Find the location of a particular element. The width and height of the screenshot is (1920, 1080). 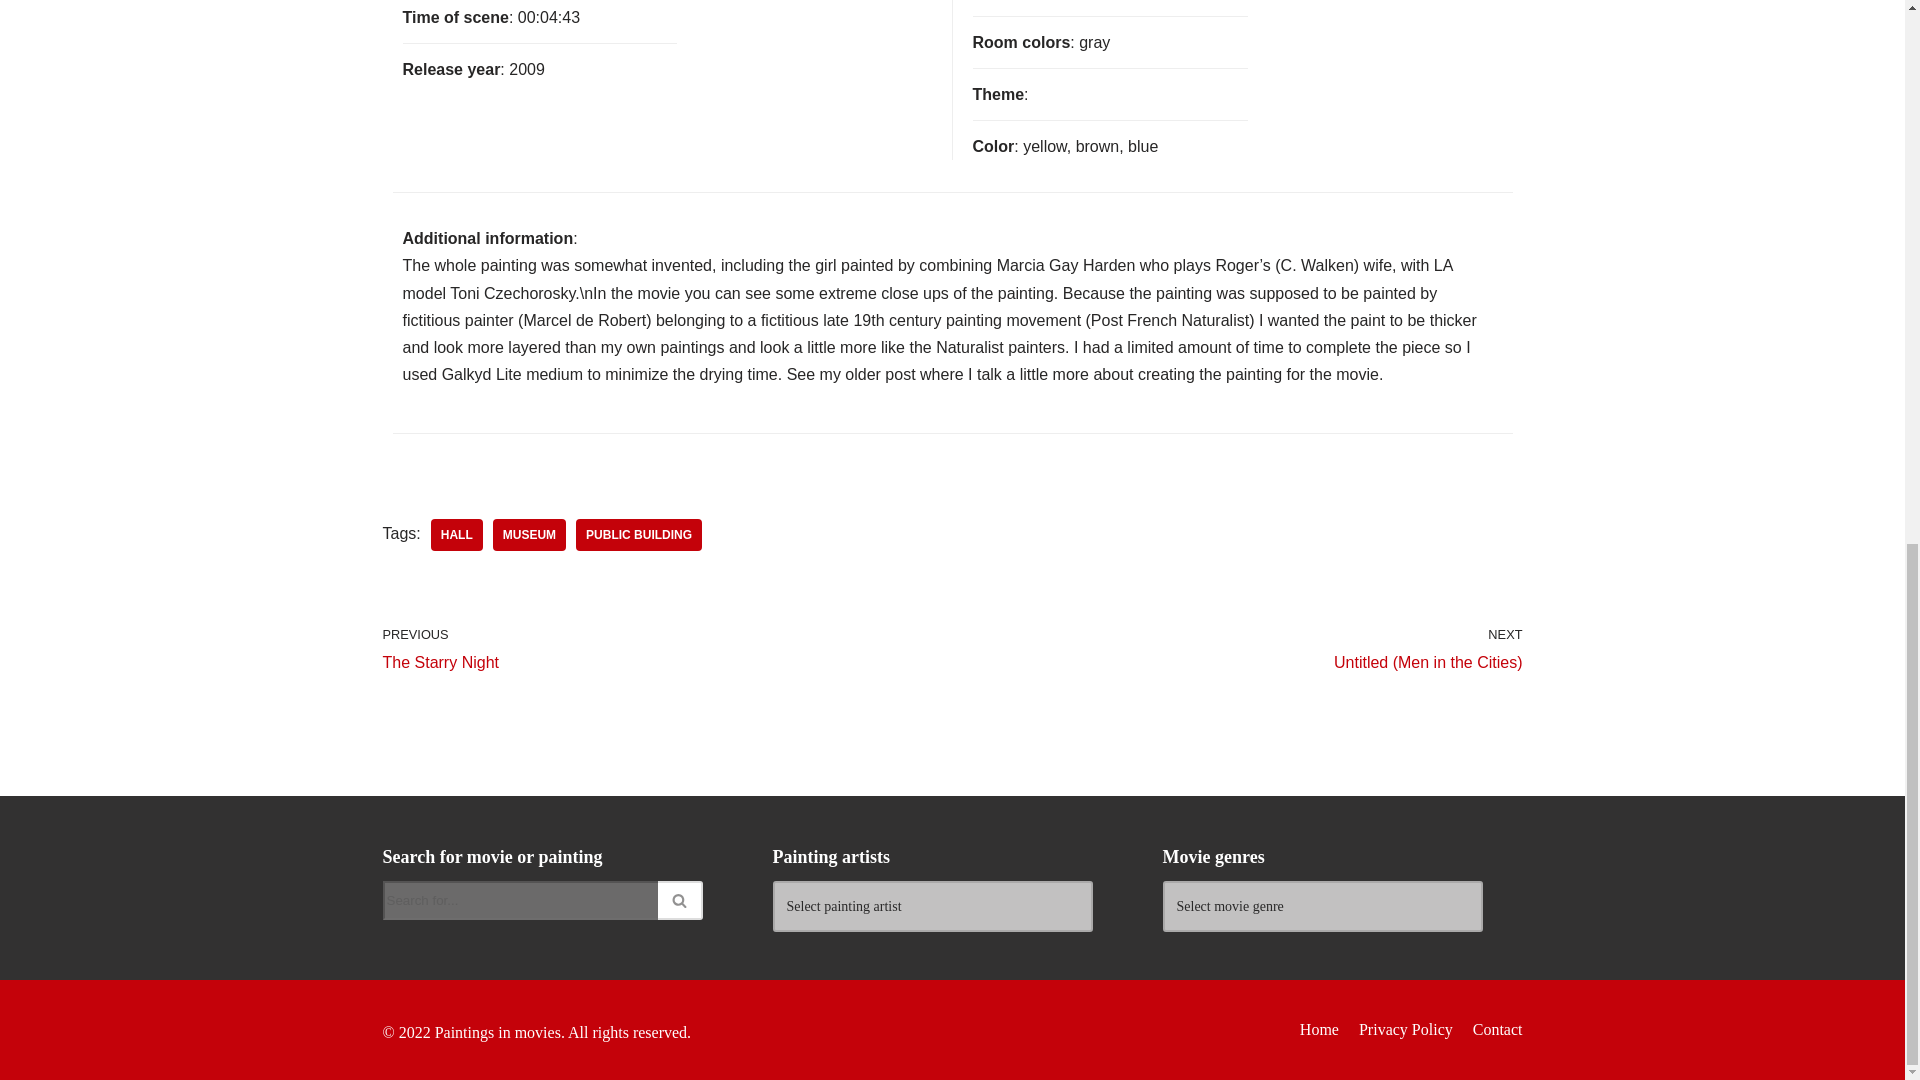

MUSEUM is located at coordinates (530, 534).